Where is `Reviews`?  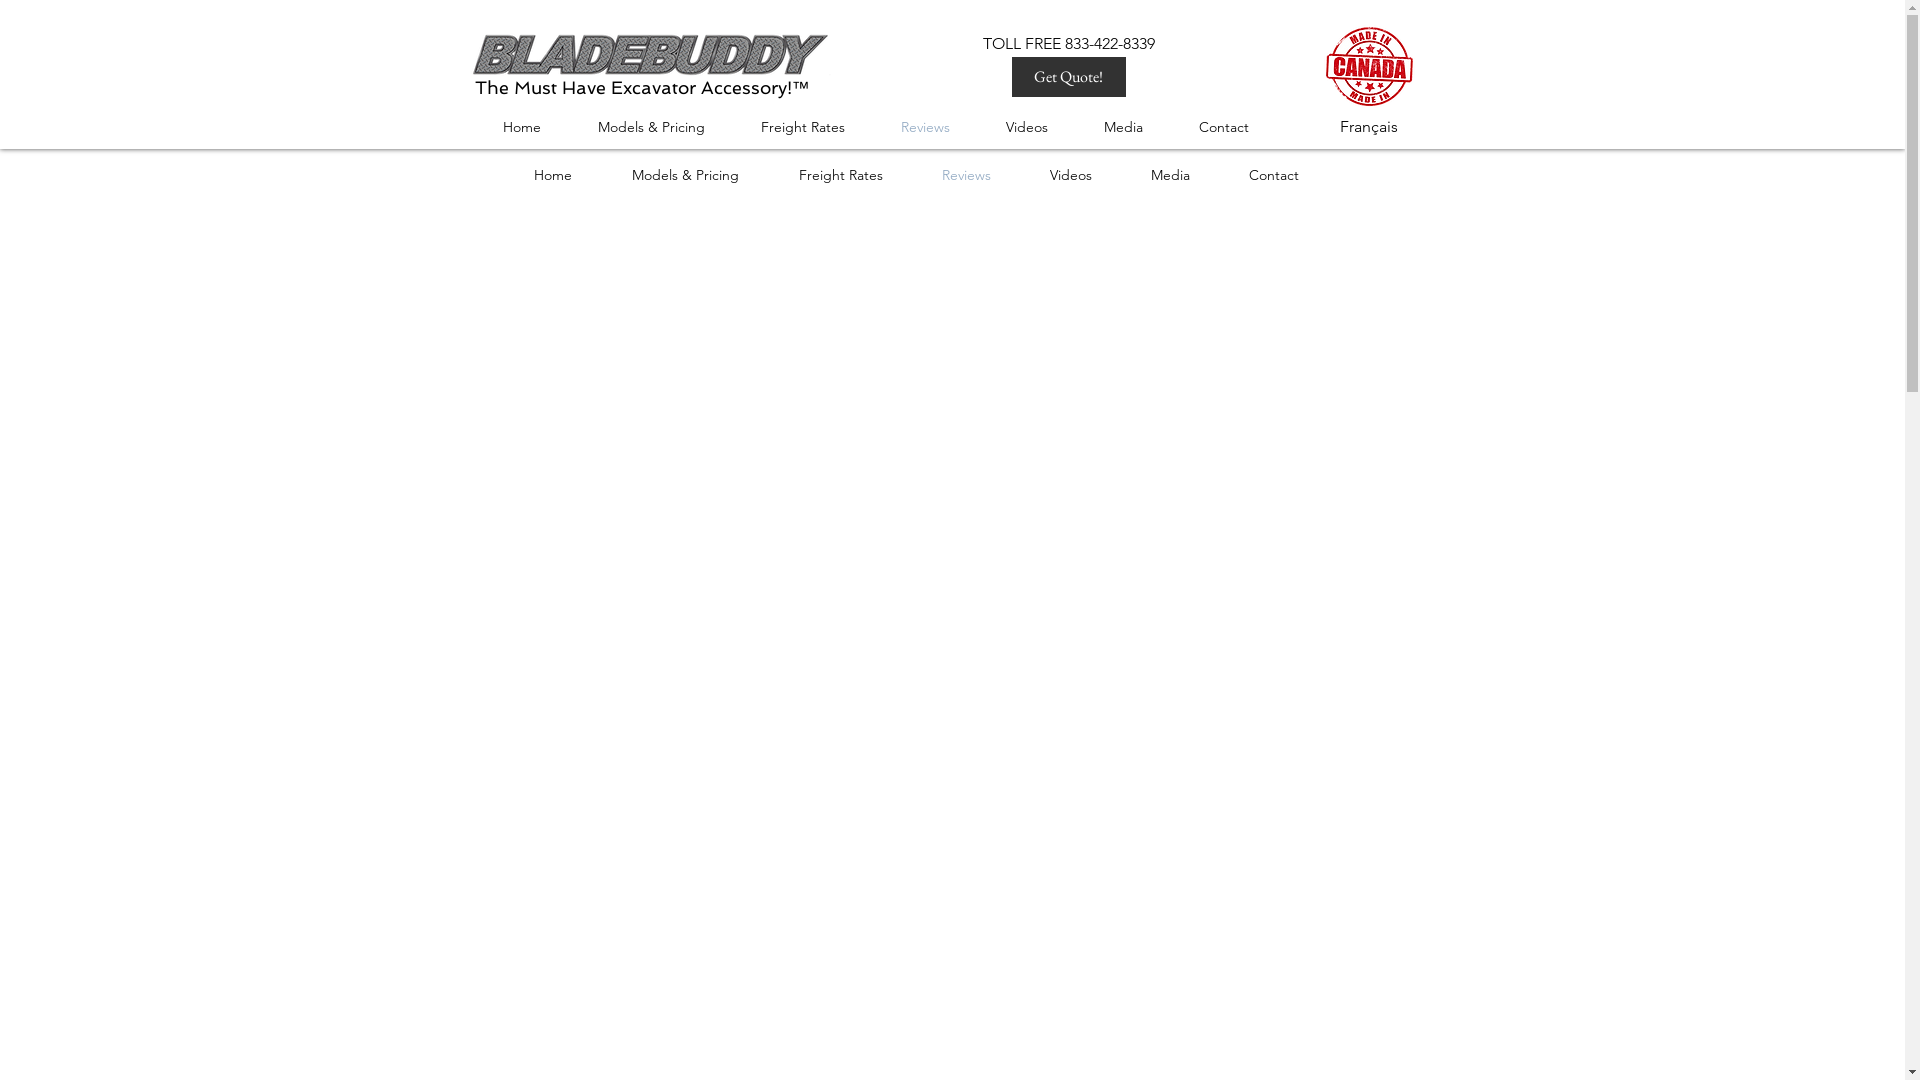 Reviews is located at coordinates (938, 127).